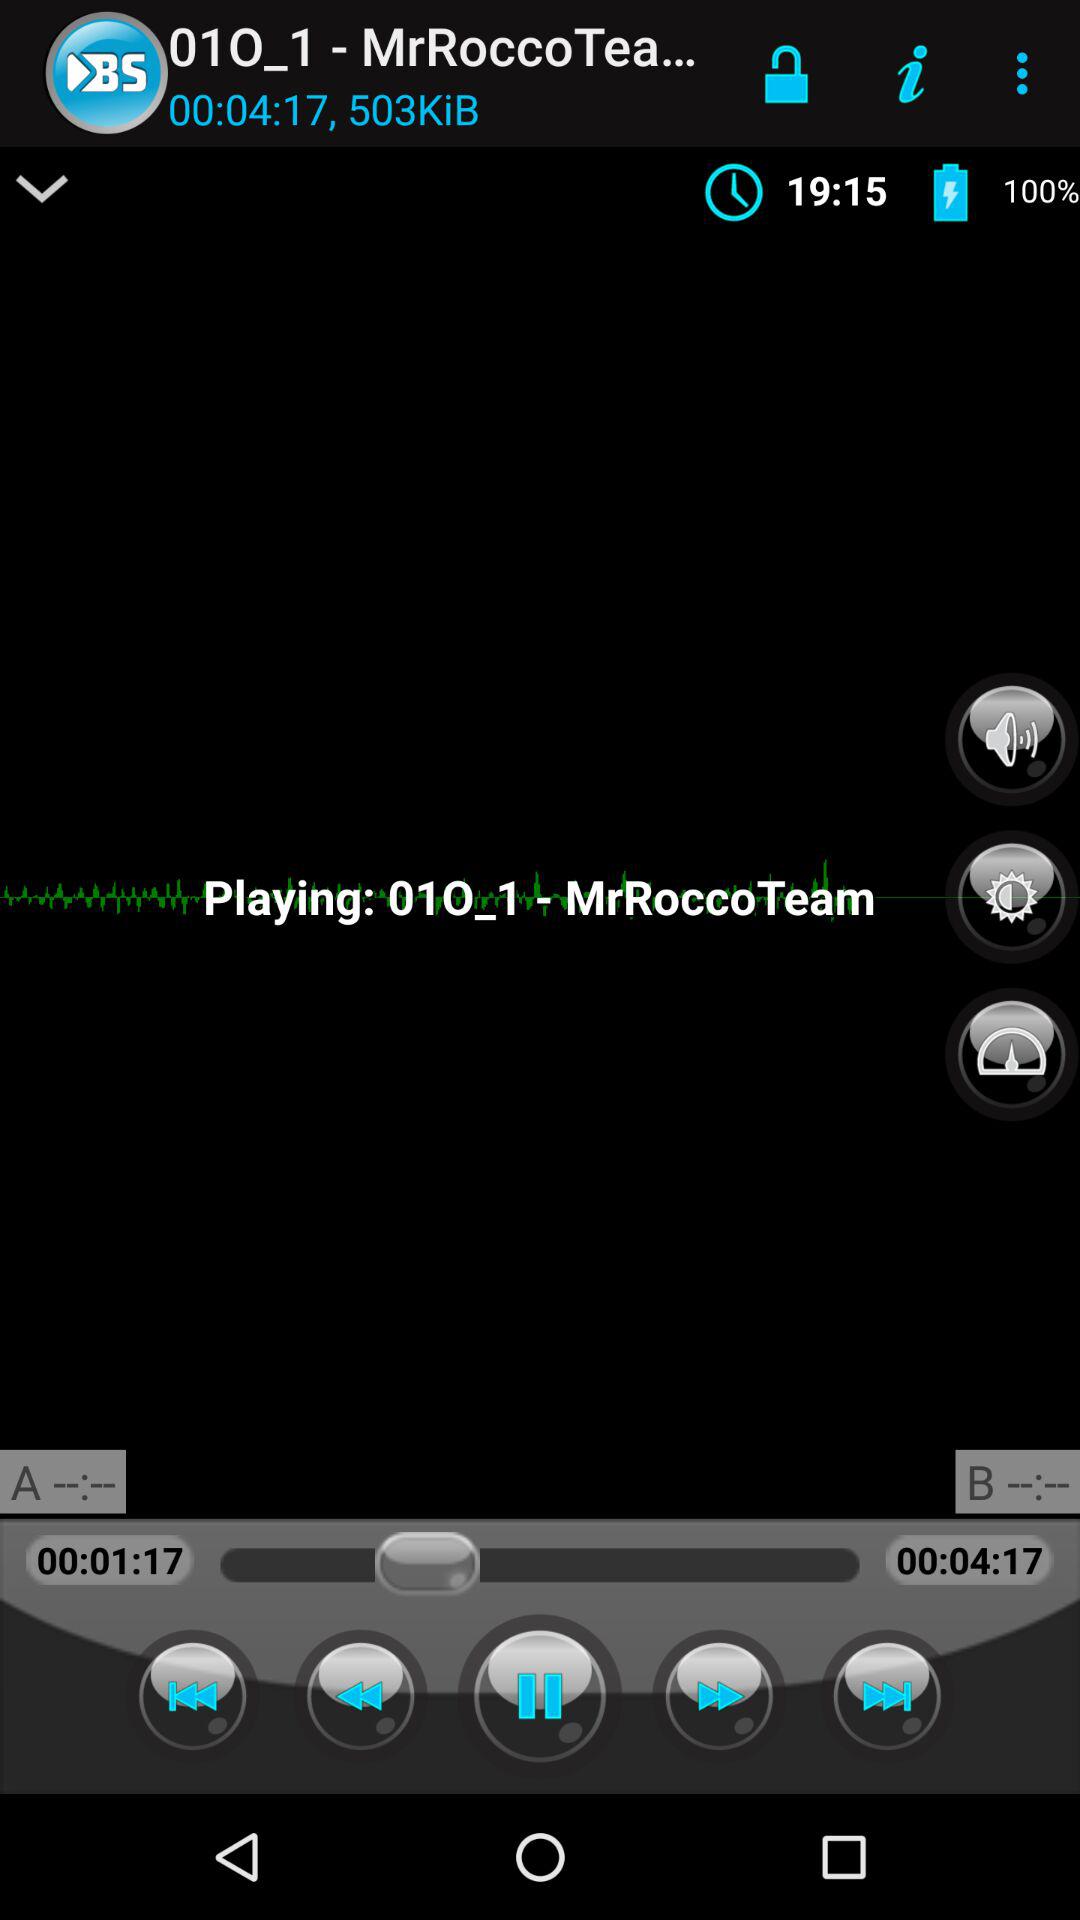 This screenshot has height=1920, width=1080. Describe the element at coordinates (192, 1696) in the screenshot. I see `rewind the media` at that location.